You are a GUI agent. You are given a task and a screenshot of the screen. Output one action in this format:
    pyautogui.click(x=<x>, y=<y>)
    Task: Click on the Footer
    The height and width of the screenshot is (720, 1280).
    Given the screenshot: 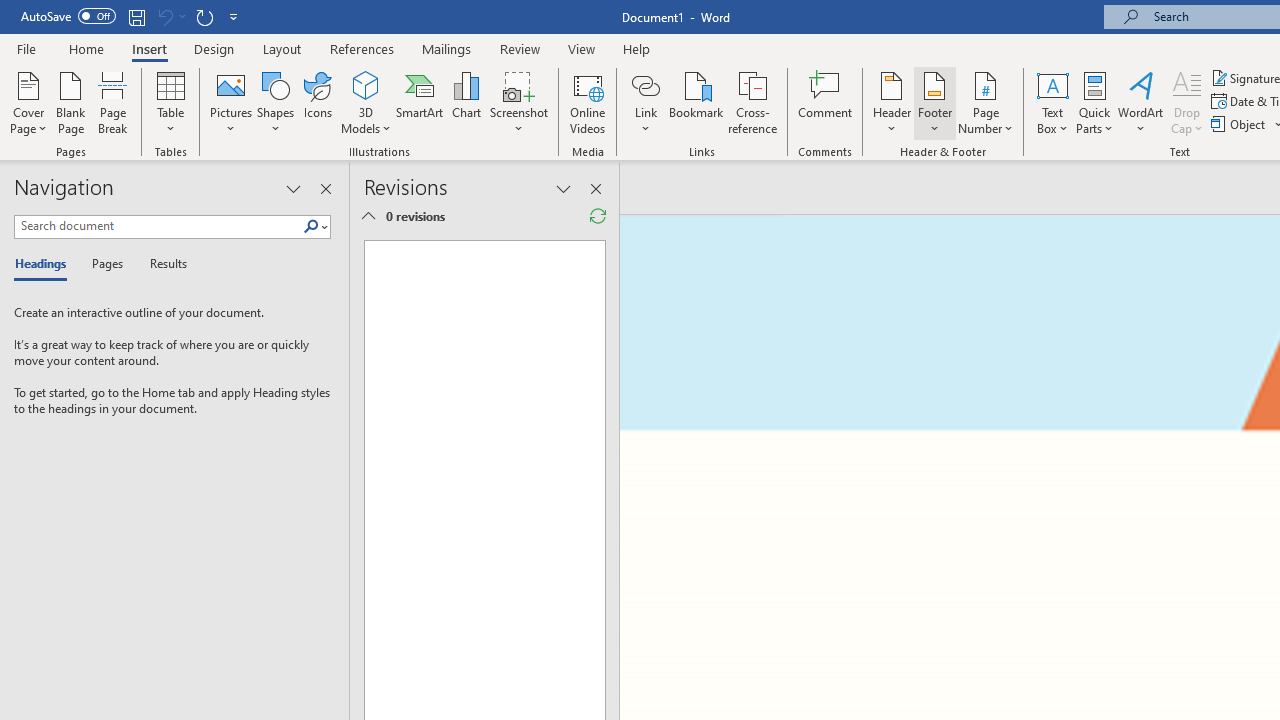 What is the action you would take?
    pyautogui.click(x=934, y=102)
    